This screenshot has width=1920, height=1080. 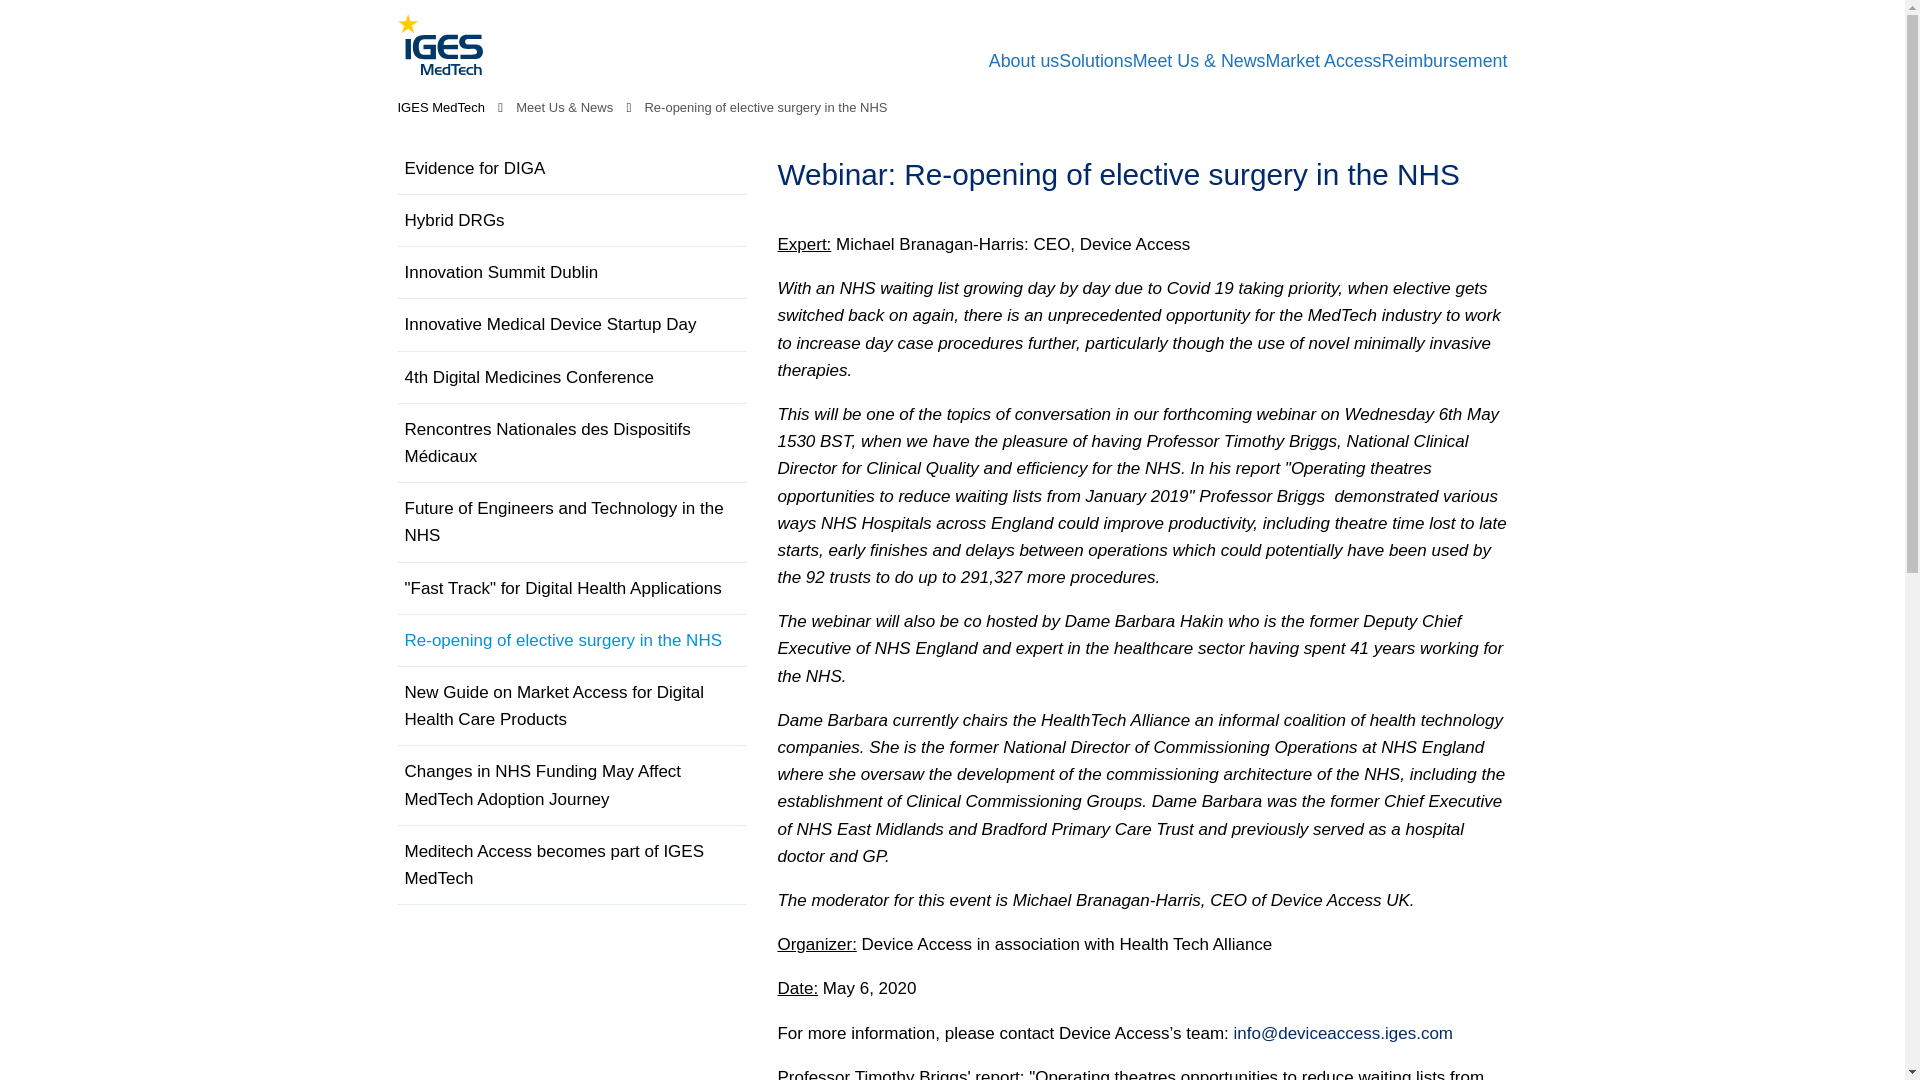 What do you see at coordinates (500, 272) in the screenshot?
I see `Innovation Summit Dublin` at bounding box center [500, 272].